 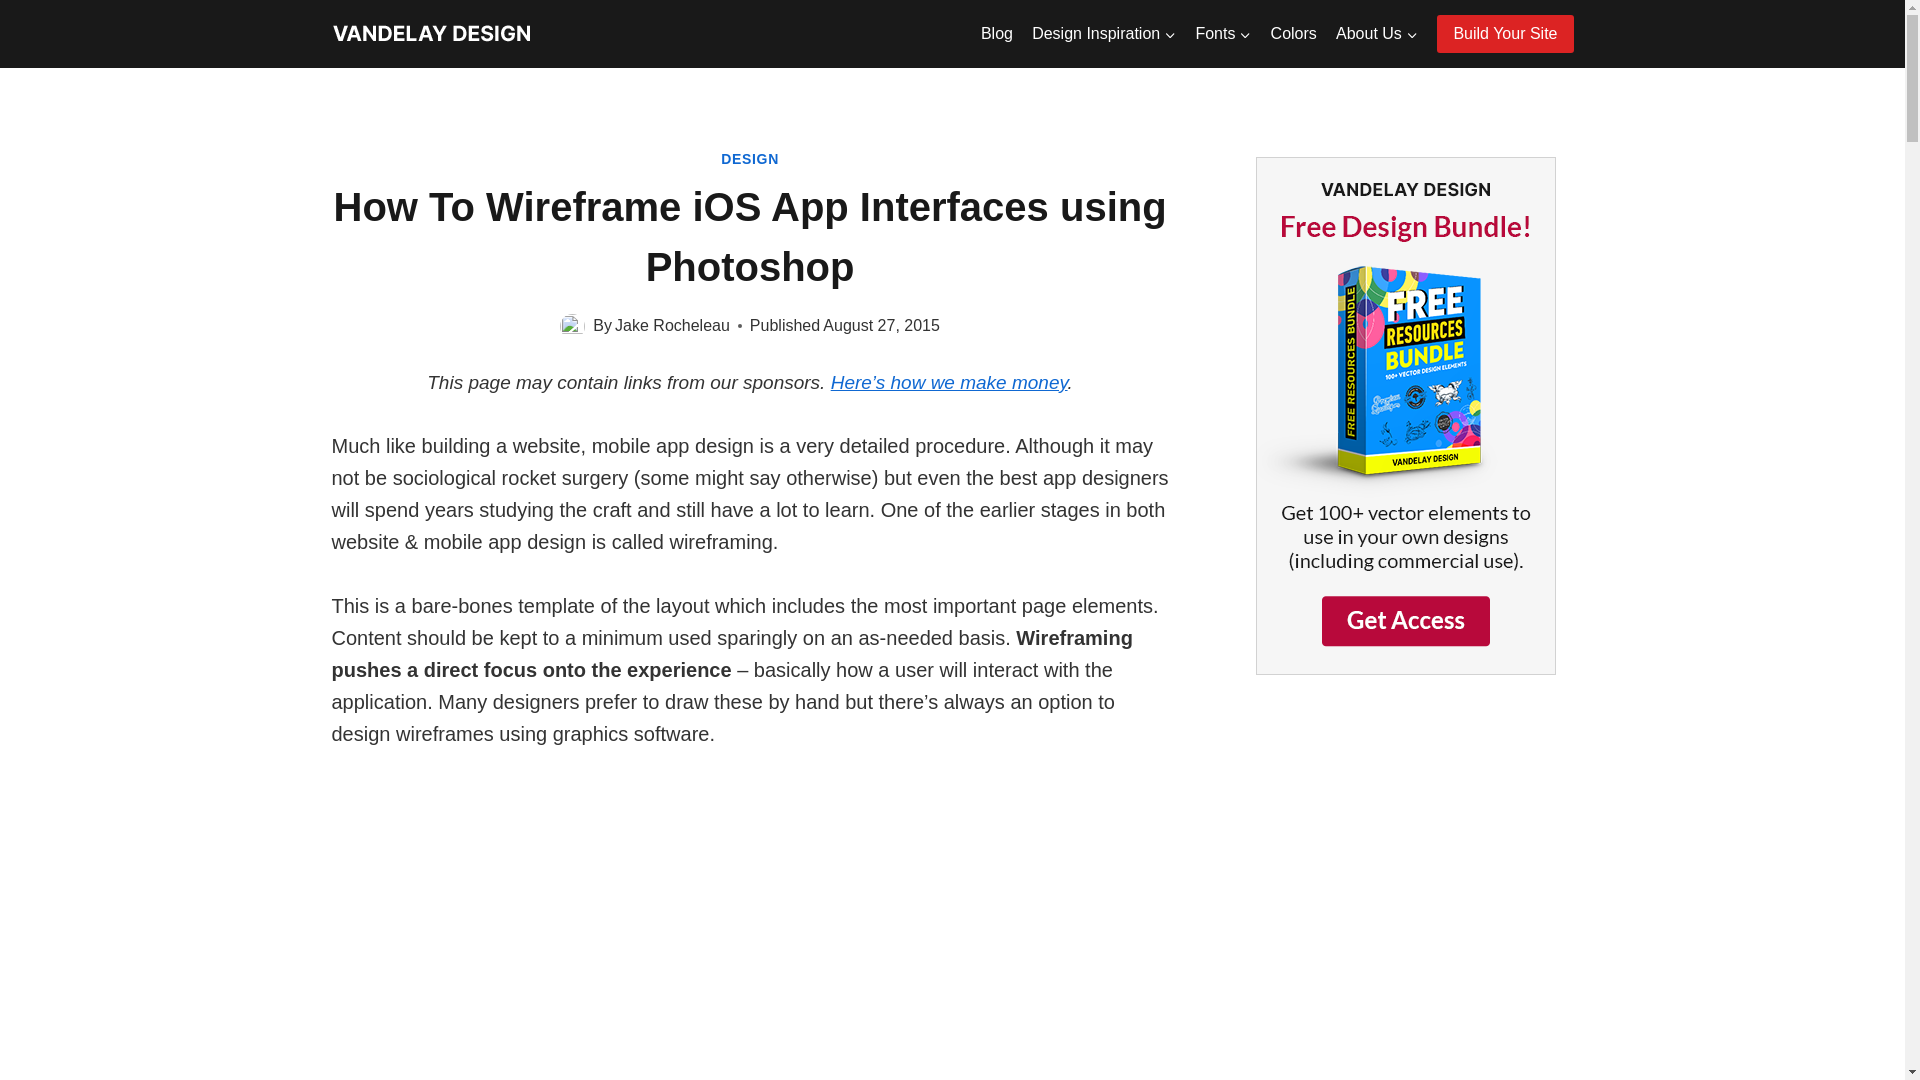 I want to click on DESIGN, so click(x=750, y=159).